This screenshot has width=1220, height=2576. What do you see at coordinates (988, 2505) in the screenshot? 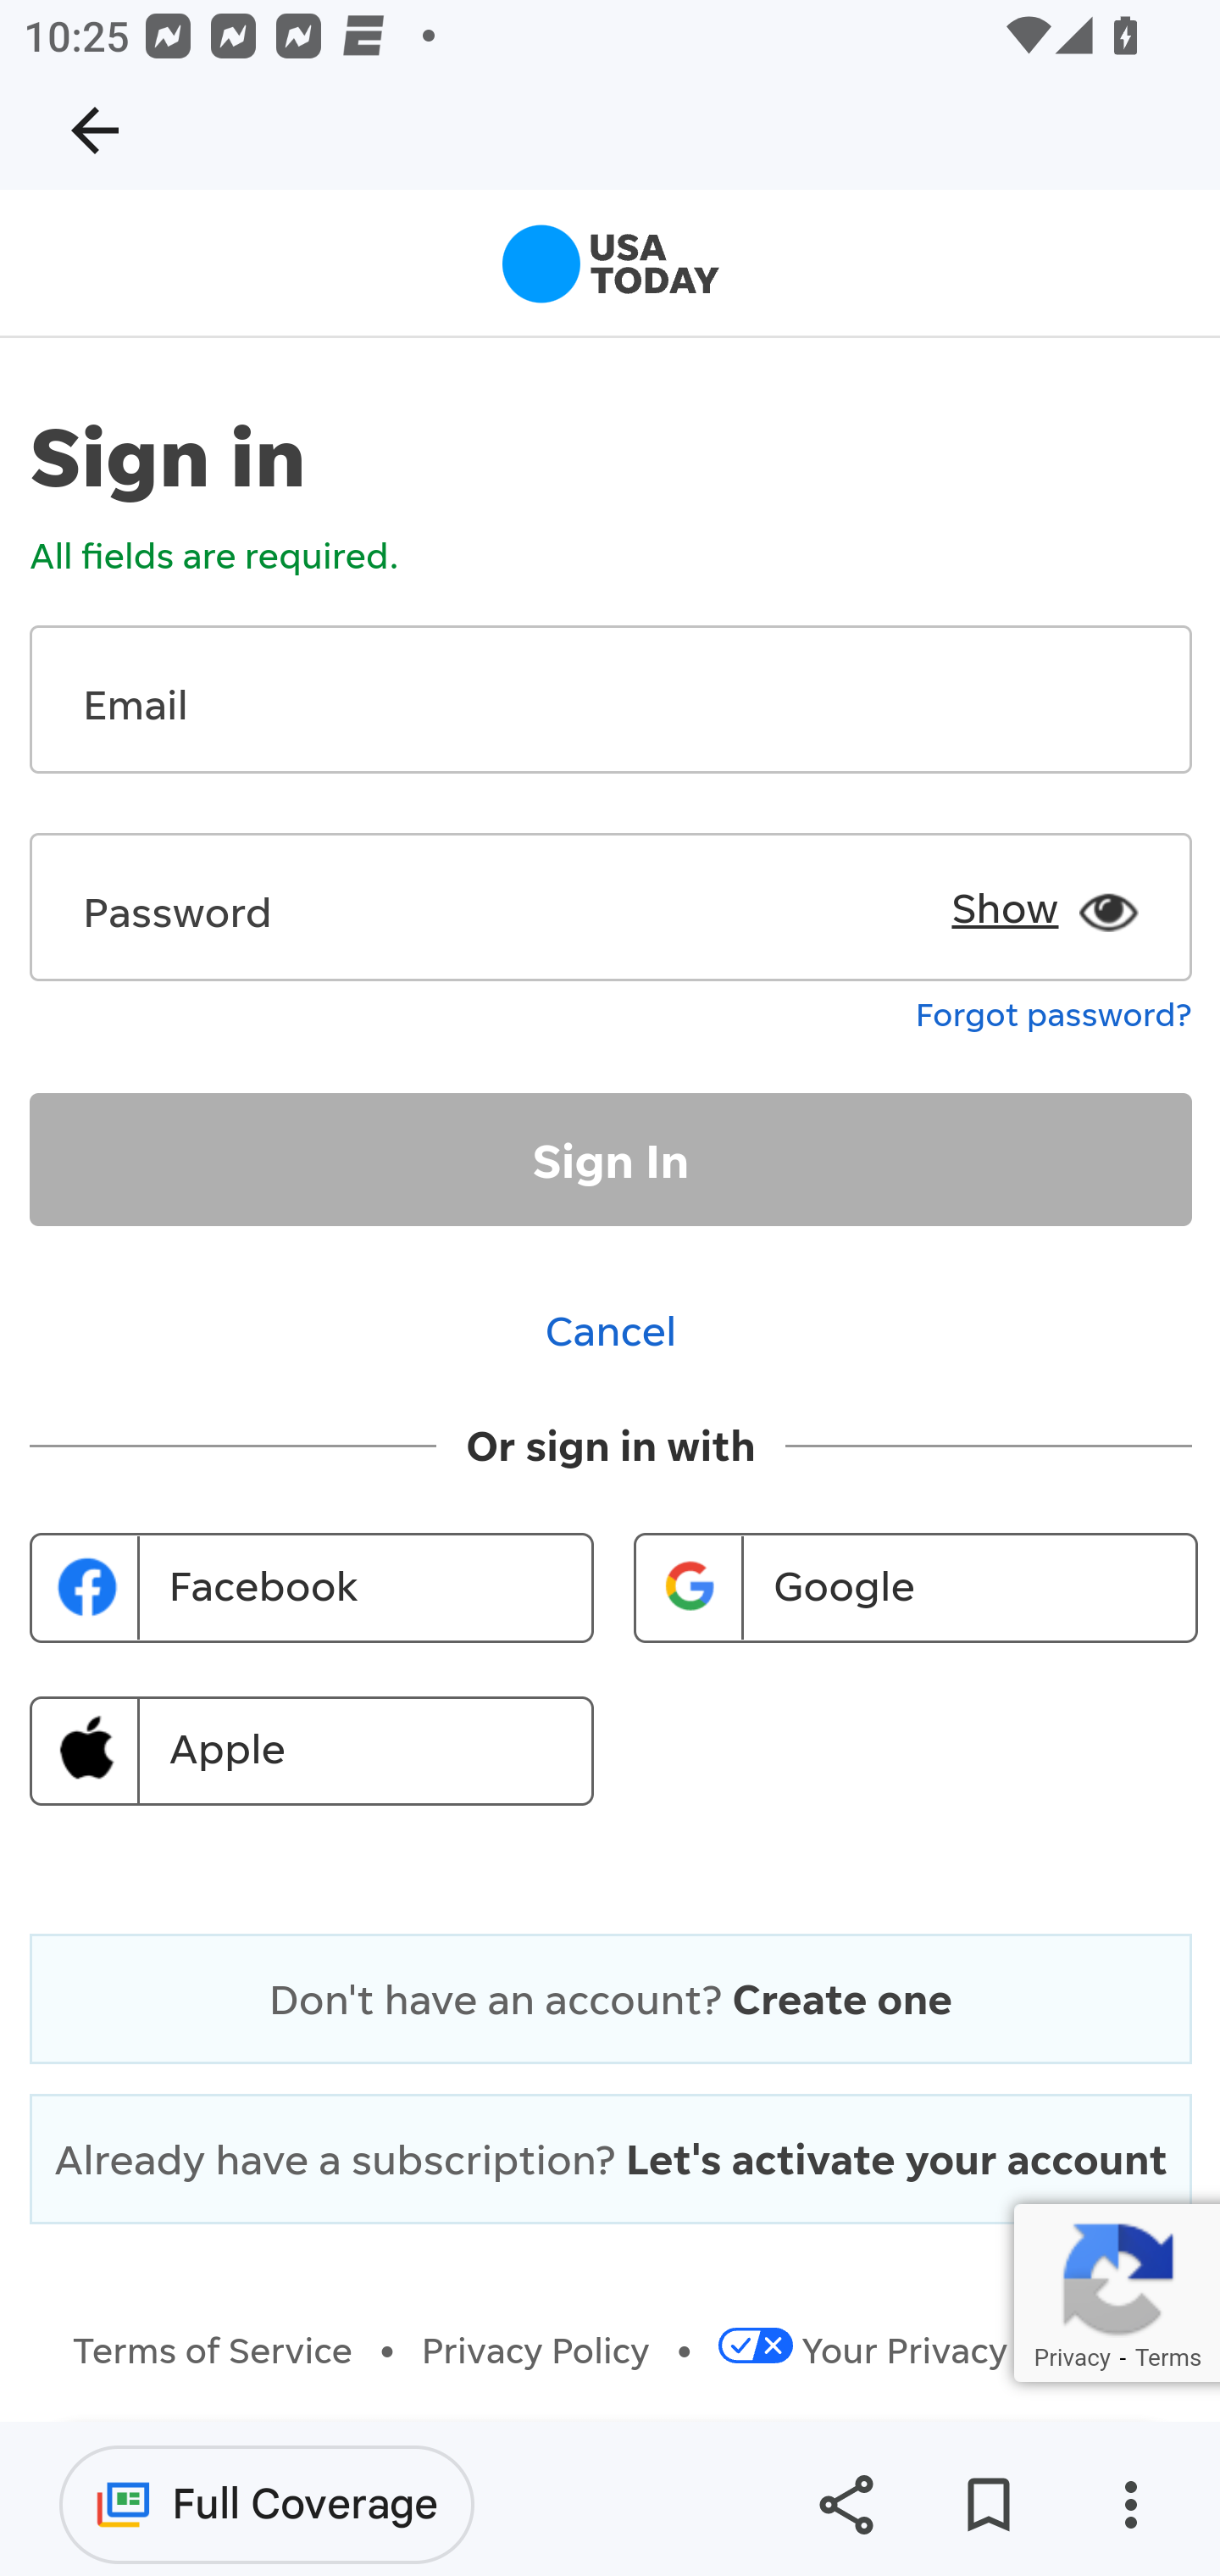
I see `Save for later` at bounding box center [988, 2505].